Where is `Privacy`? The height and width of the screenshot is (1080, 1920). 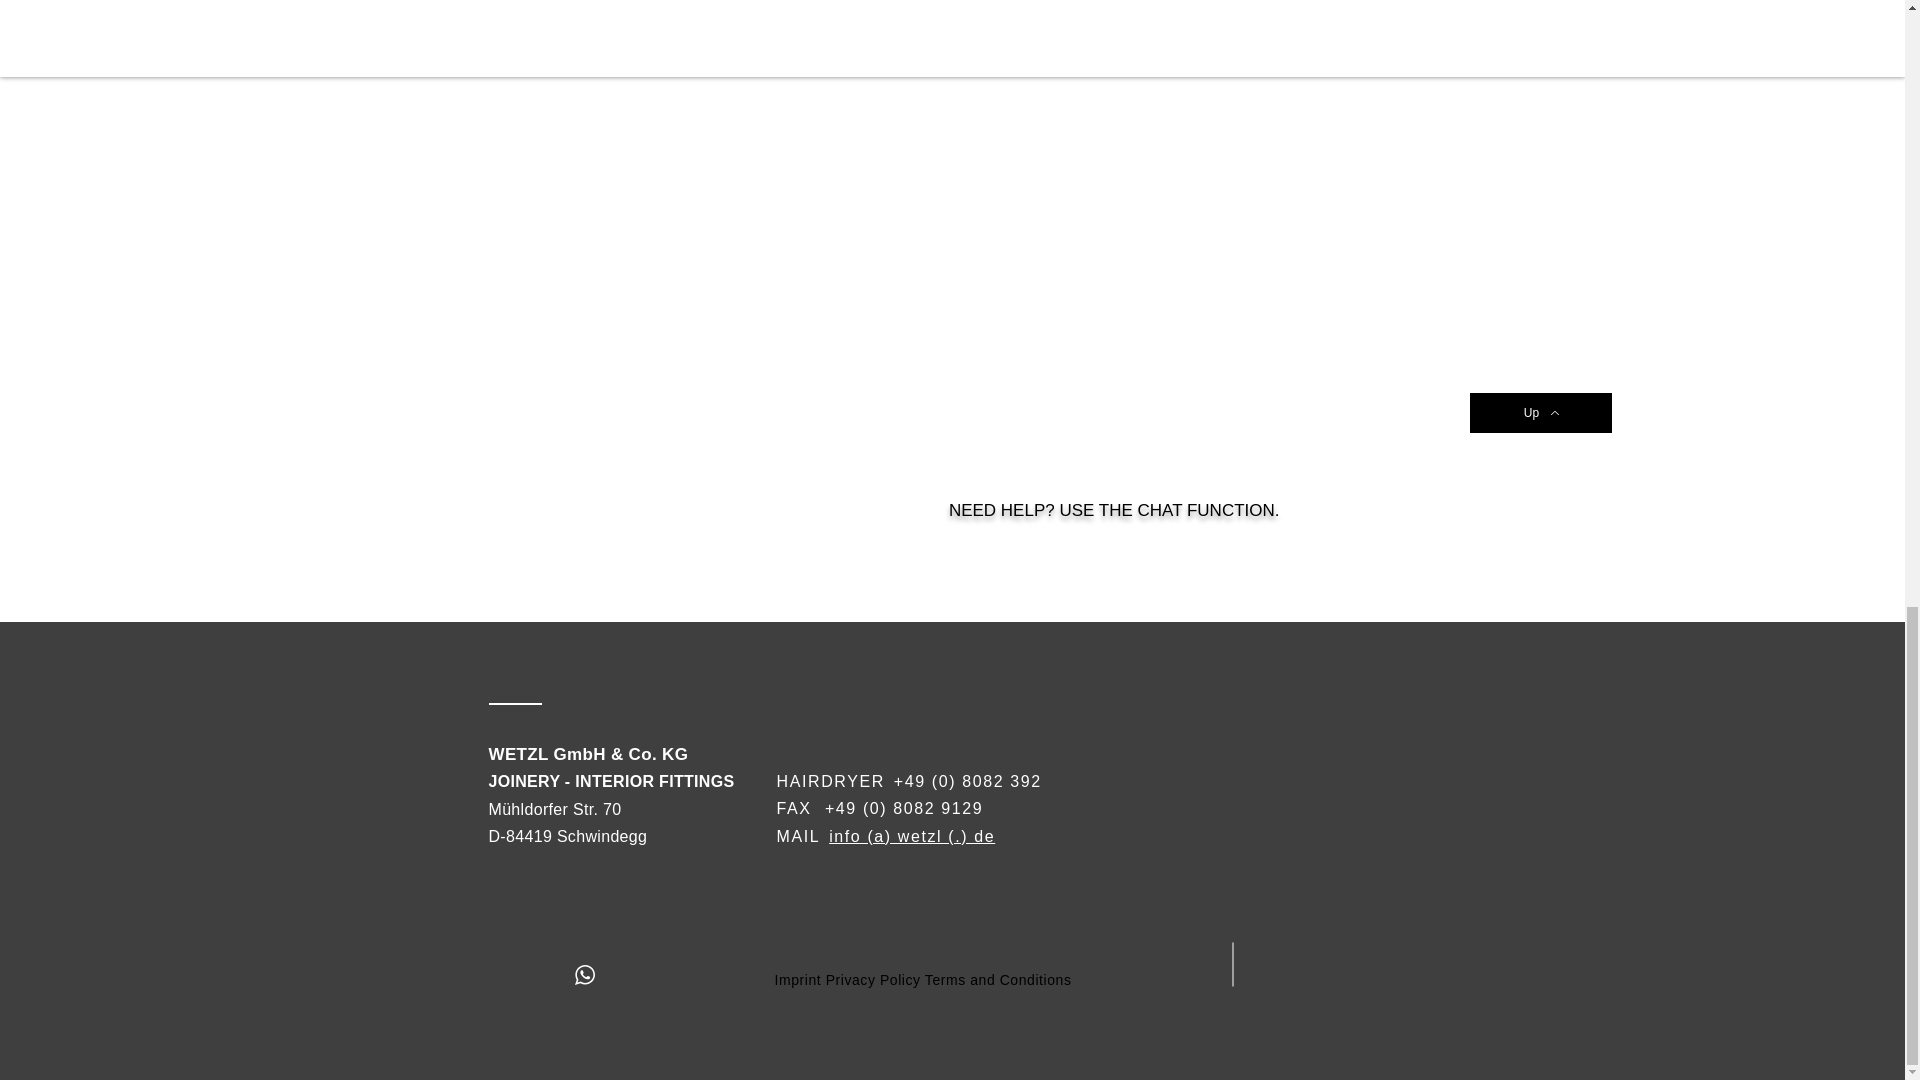
Privacy is located at coordinates (850, 980).